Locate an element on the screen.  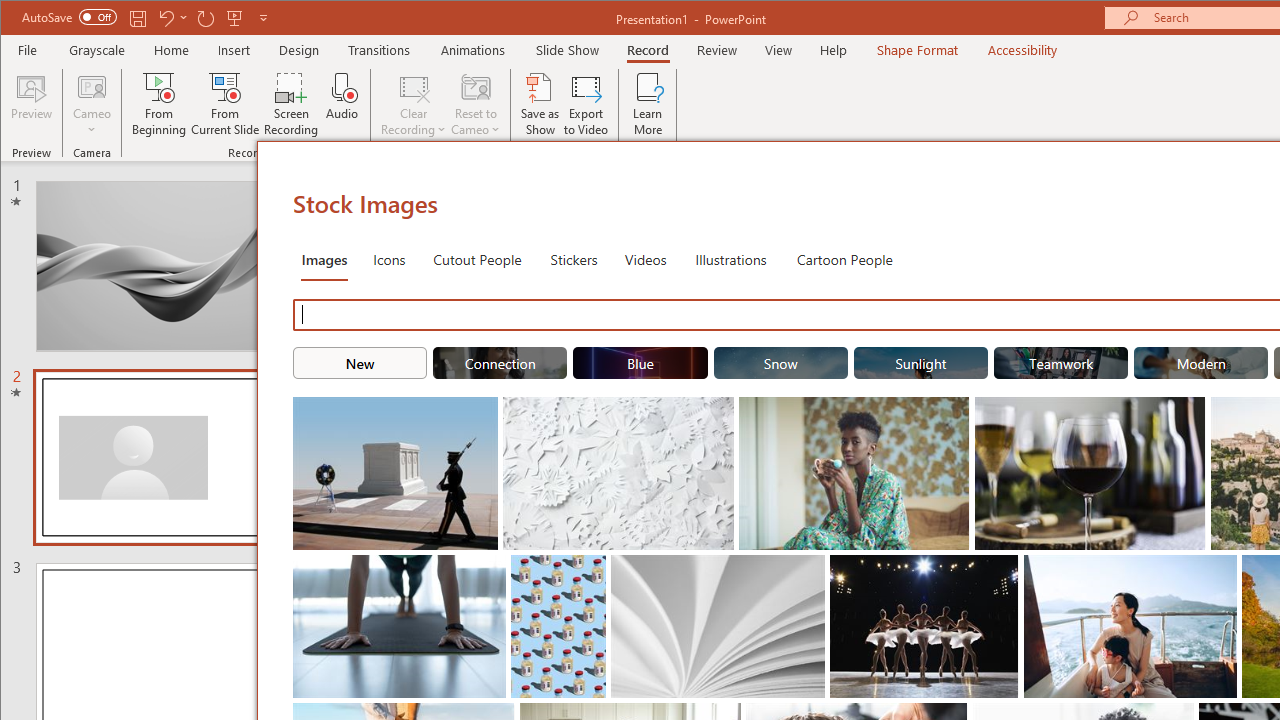
"Teamwork" Stock Images. is located at coordinates (1060, 362).